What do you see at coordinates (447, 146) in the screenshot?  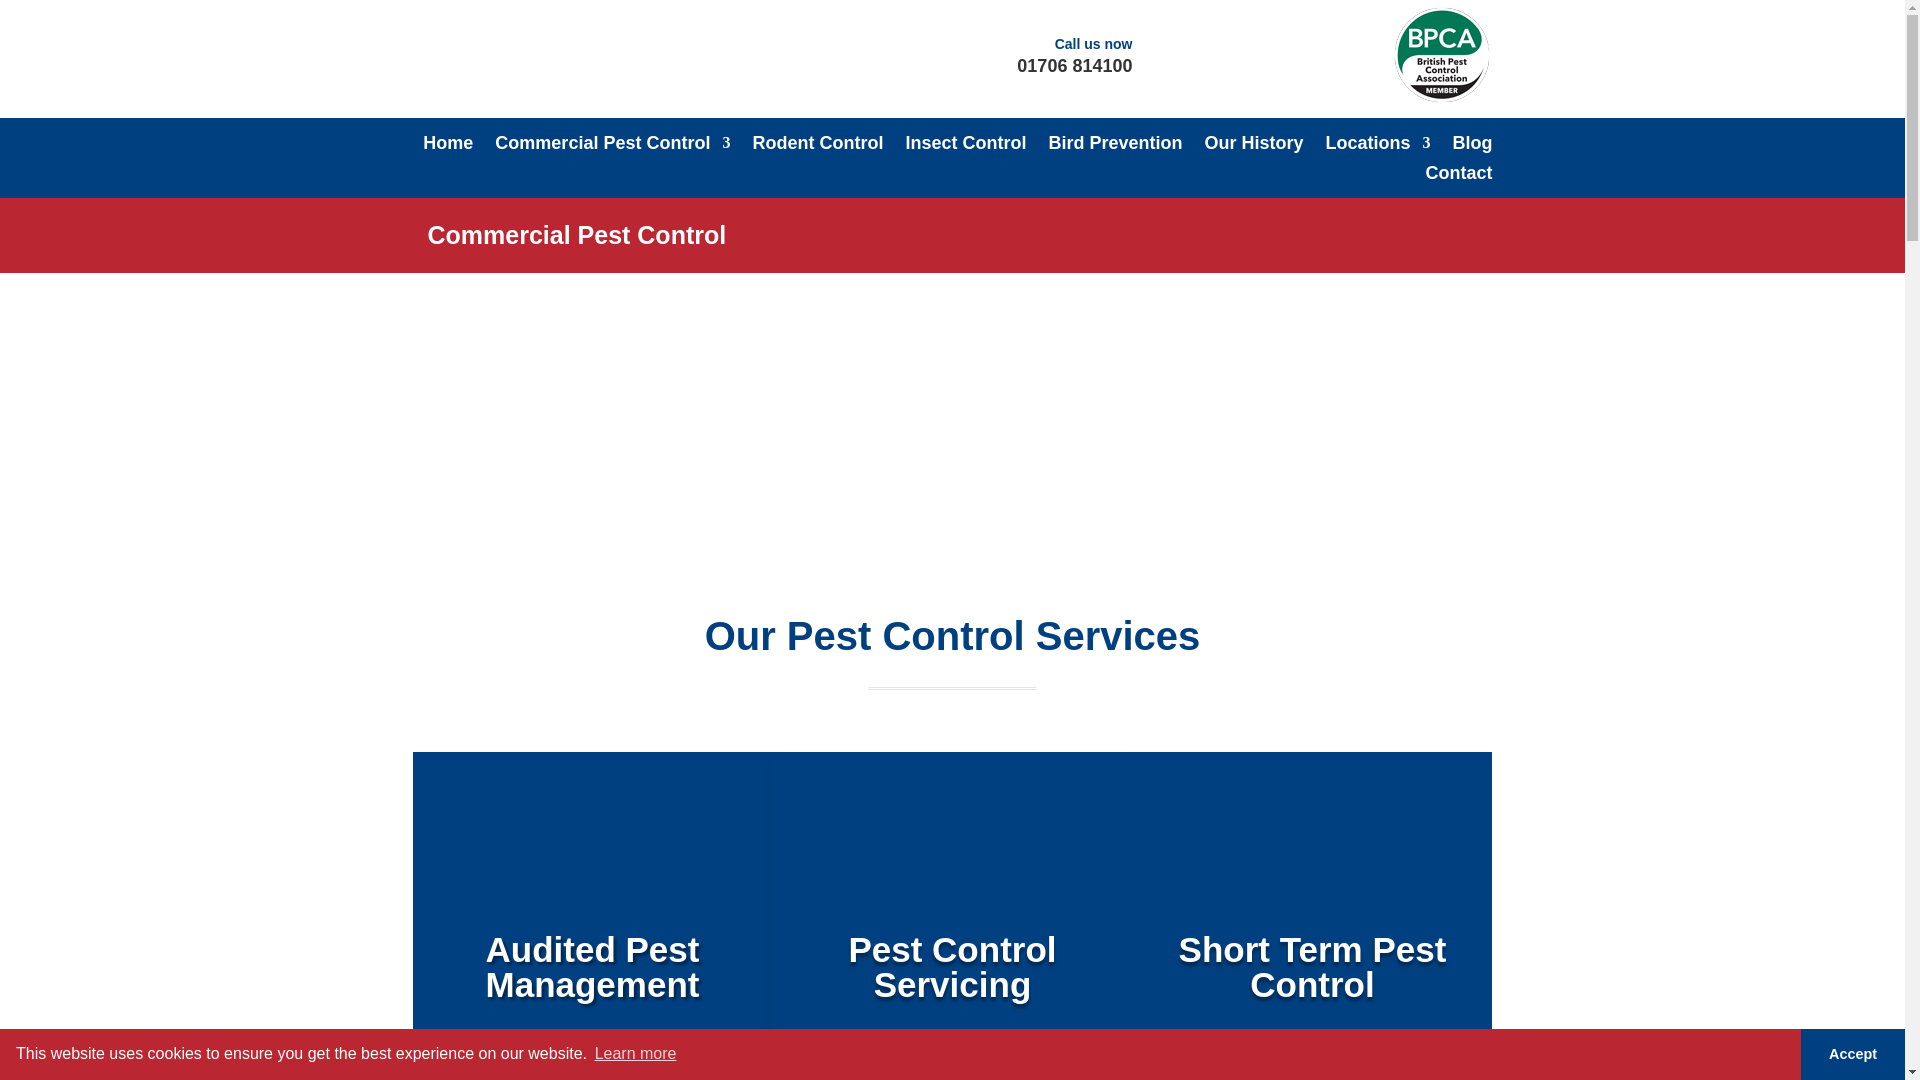 I see `Home` at bounding box center [447, 146].